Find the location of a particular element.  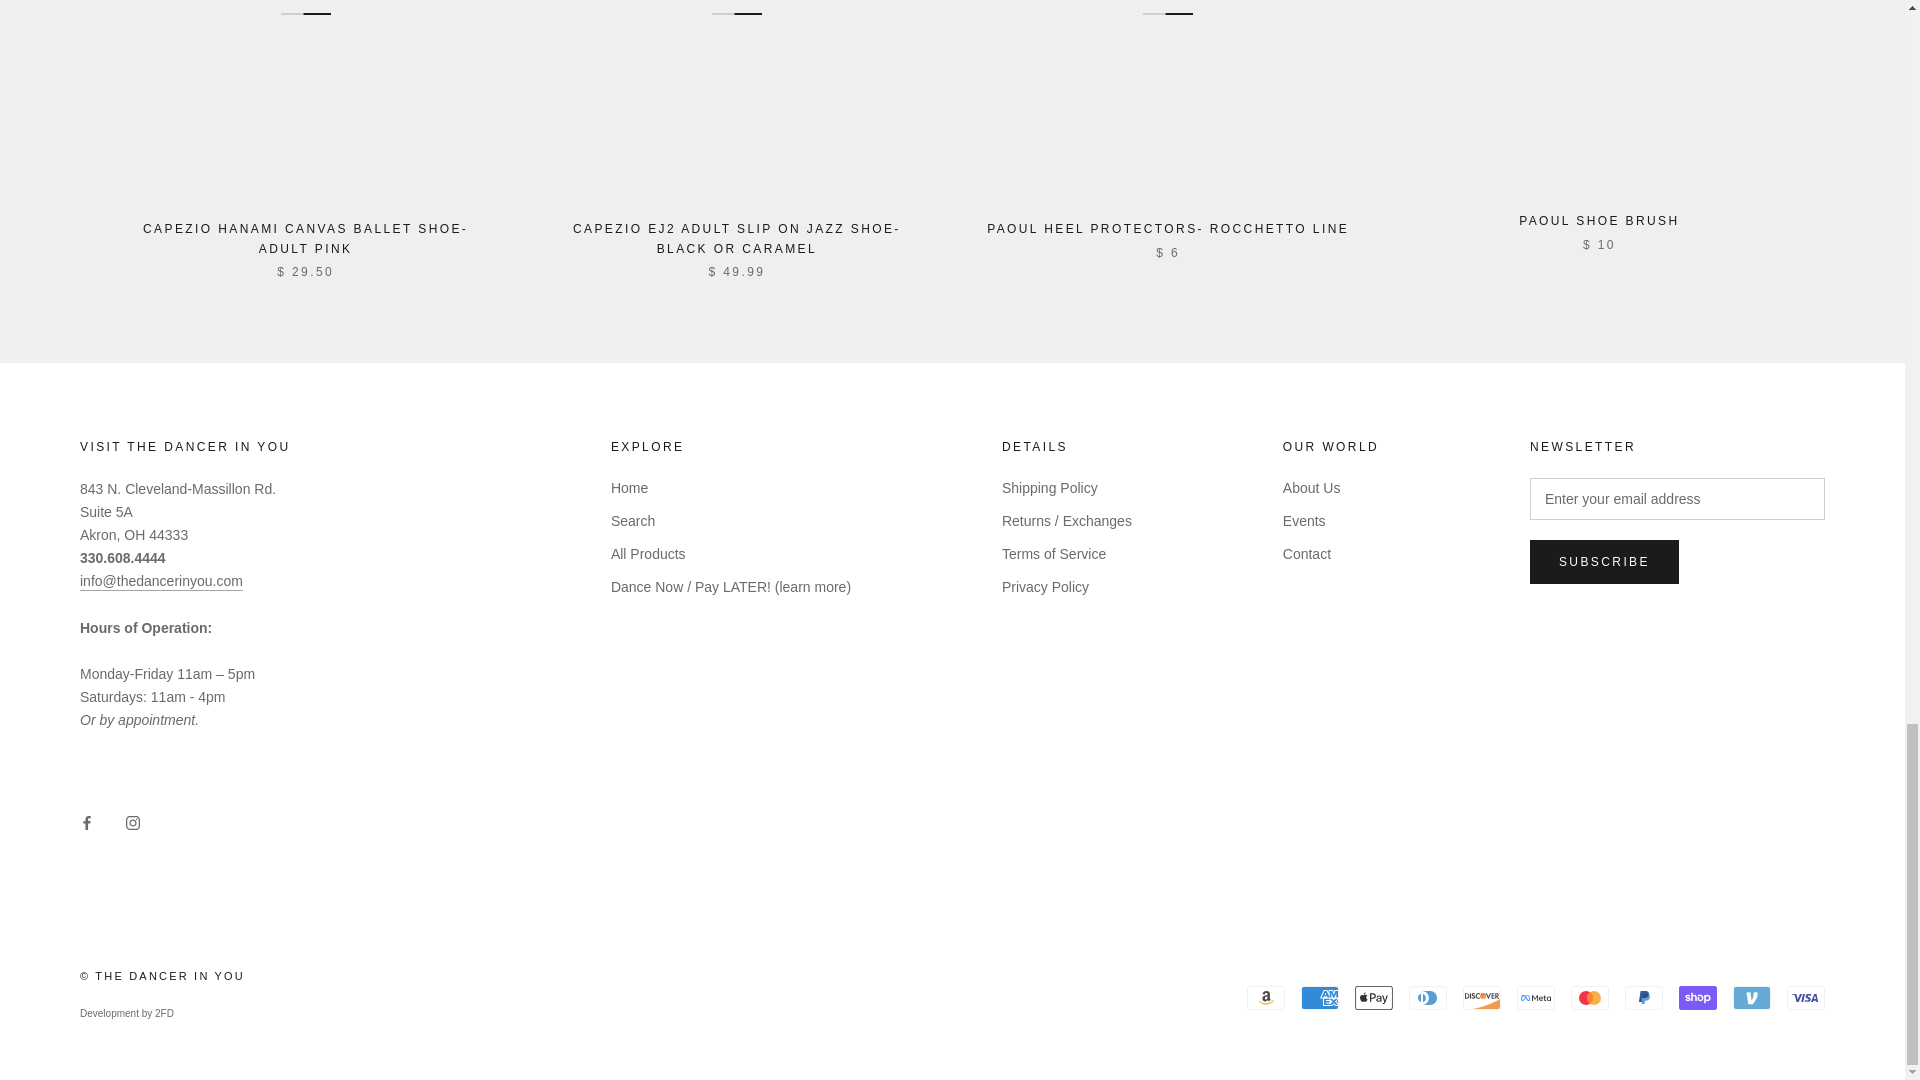

Diners Club is located at coordinates (1428, 998).